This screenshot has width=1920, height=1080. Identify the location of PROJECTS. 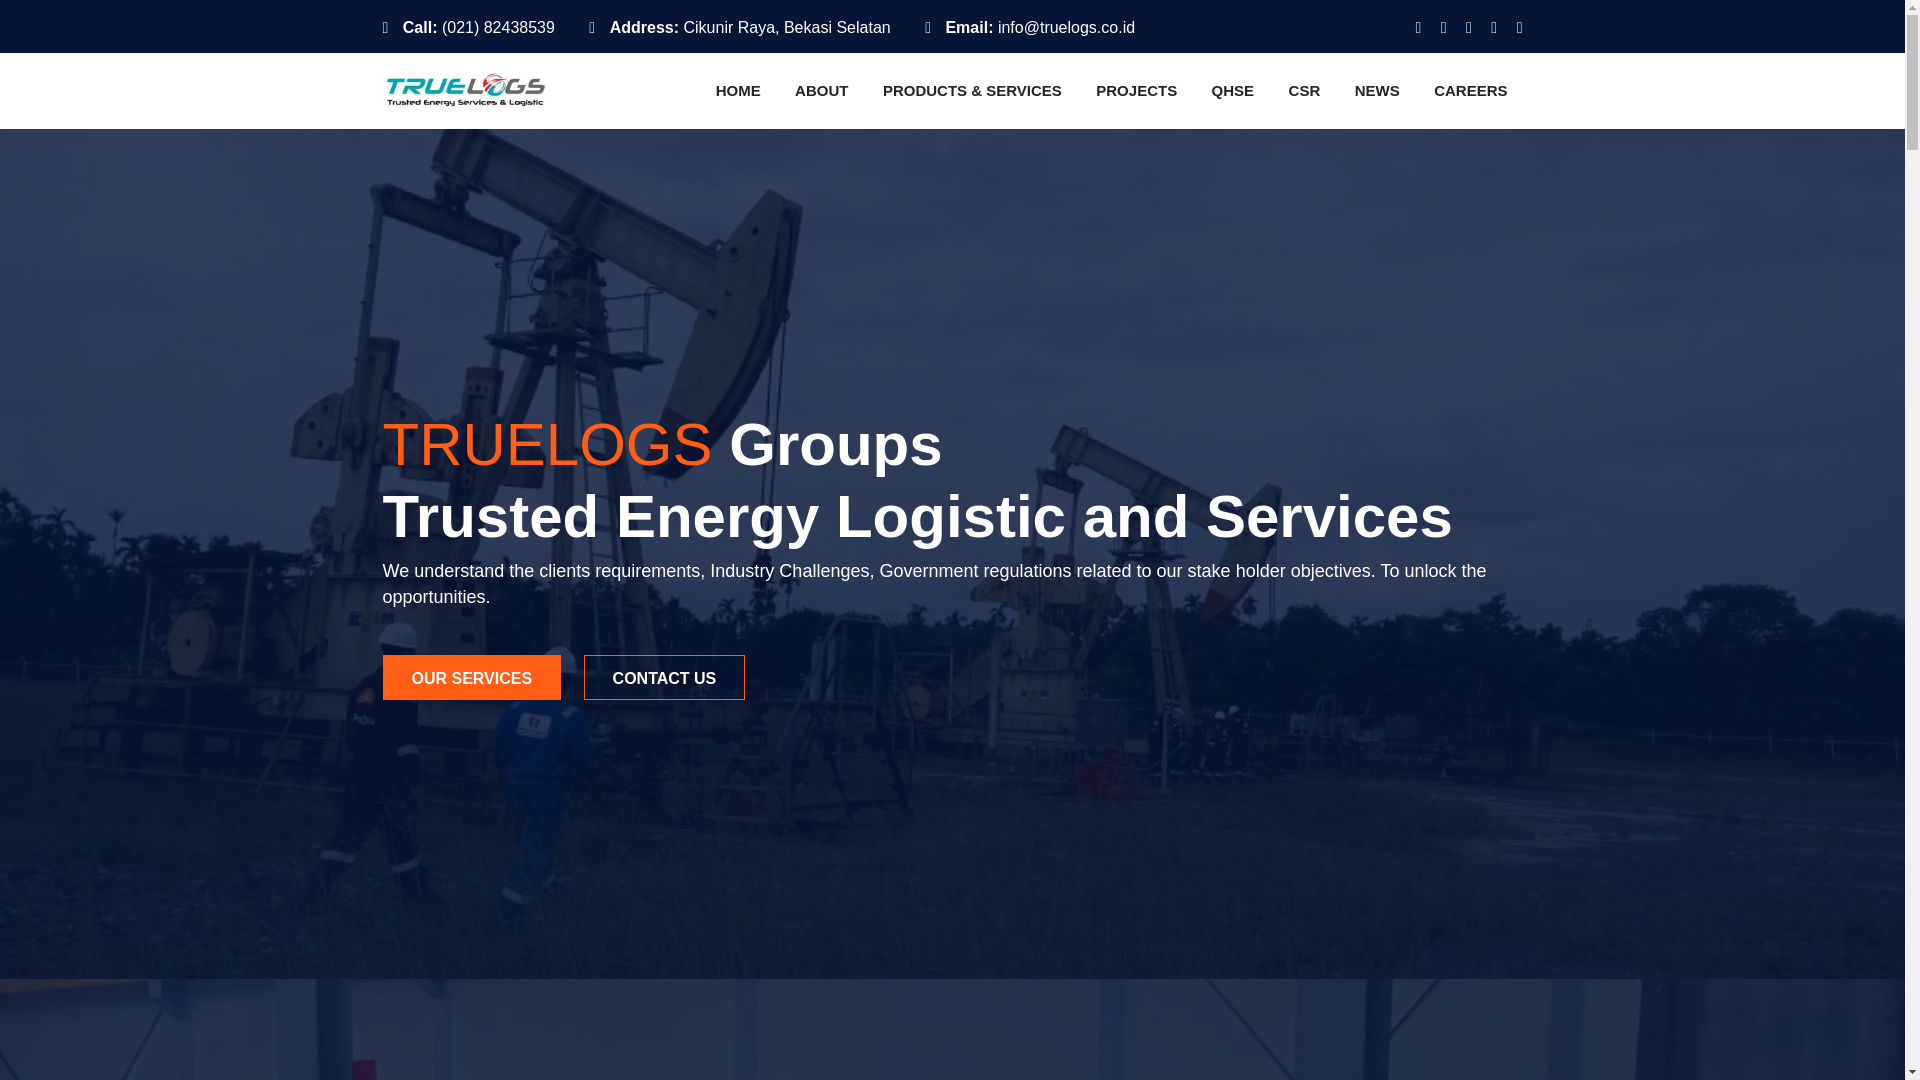
(1136, 90).